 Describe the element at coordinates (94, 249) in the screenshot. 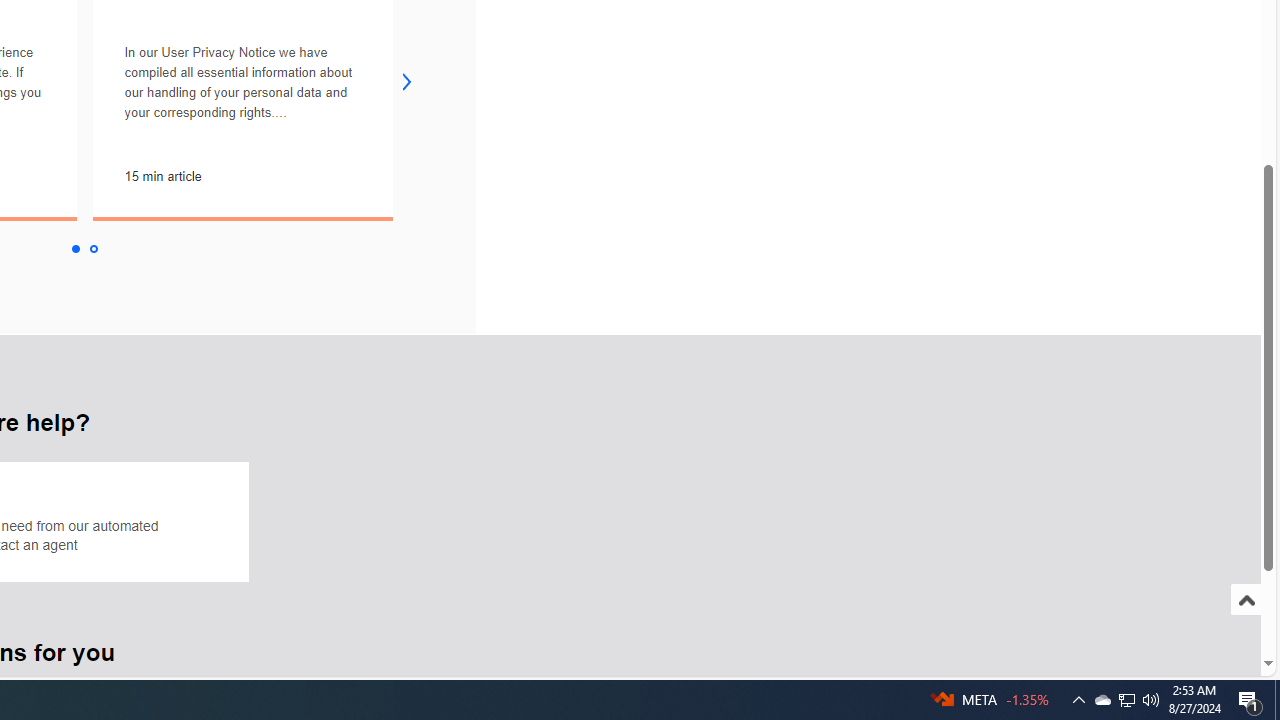

I see `Slide 2 ` at that location.